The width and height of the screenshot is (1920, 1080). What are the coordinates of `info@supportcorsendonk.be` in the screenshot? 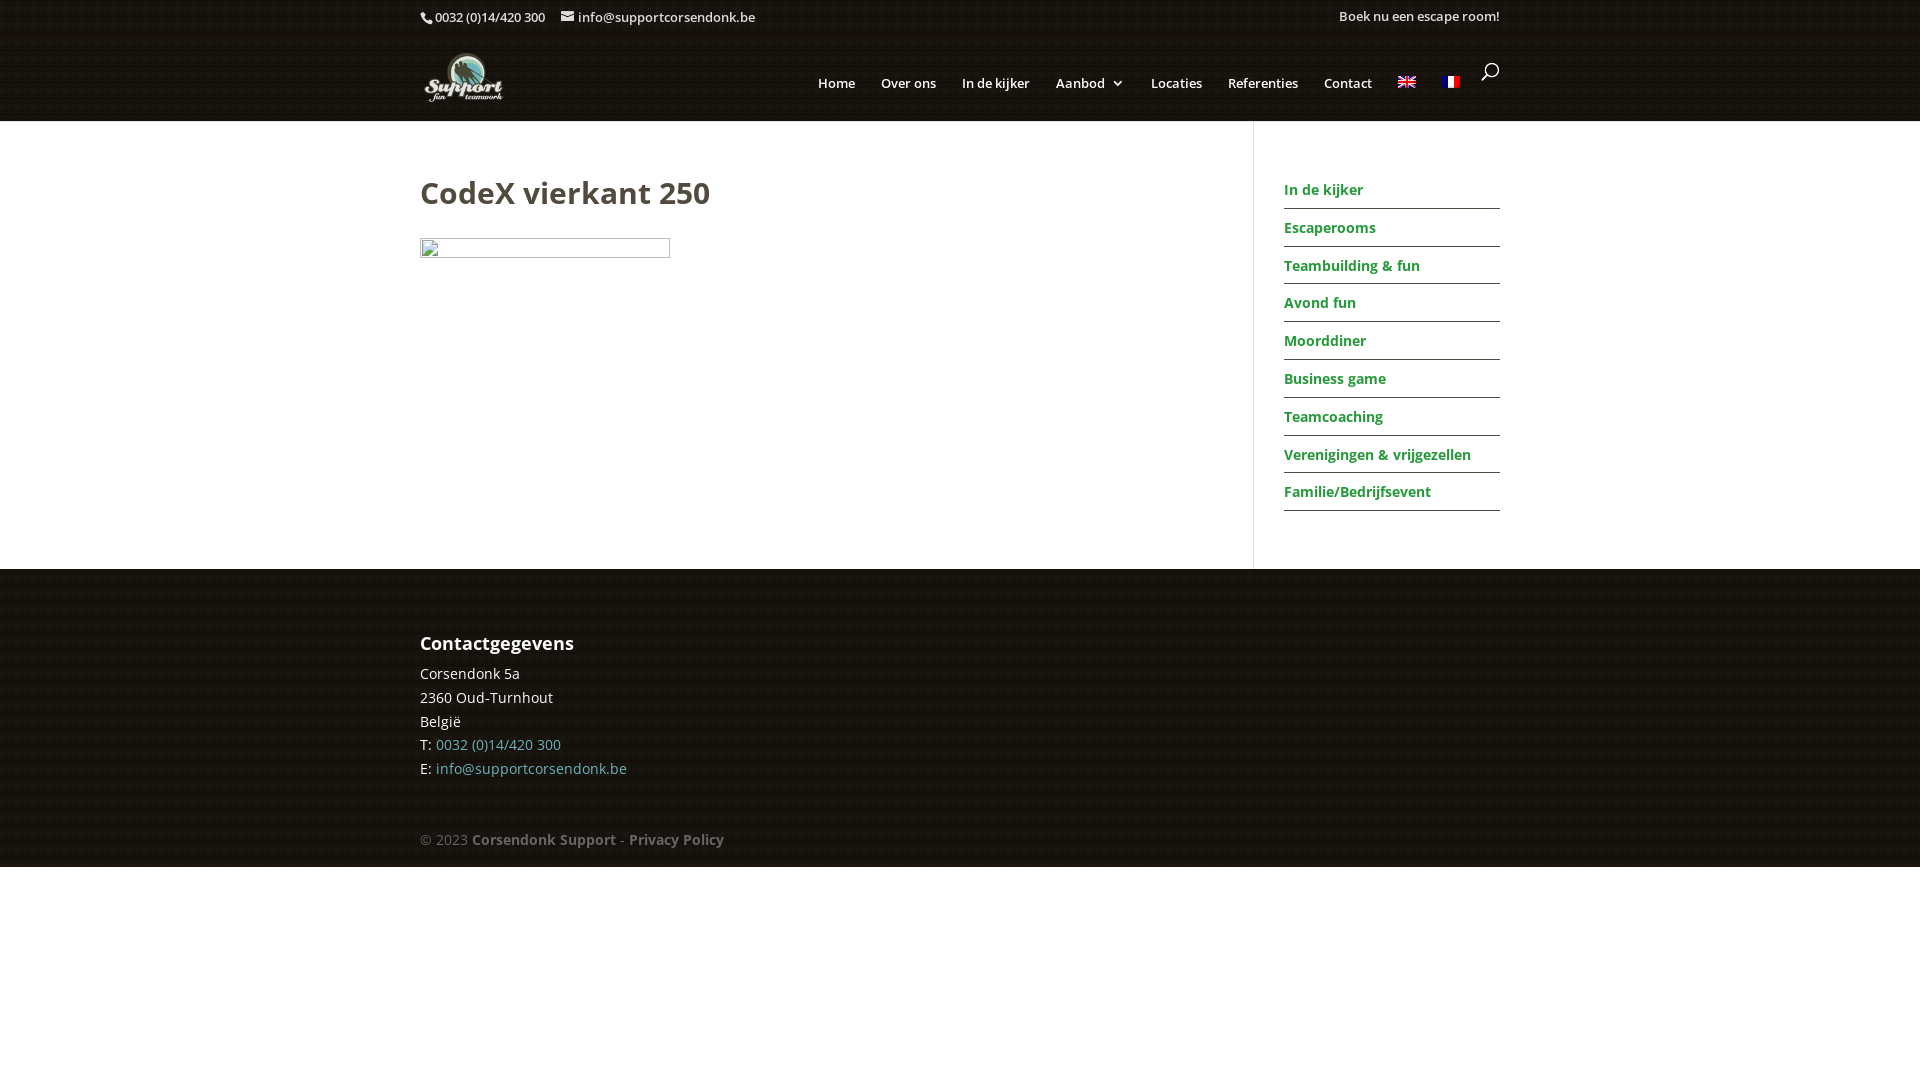 It's located at (658, 17).